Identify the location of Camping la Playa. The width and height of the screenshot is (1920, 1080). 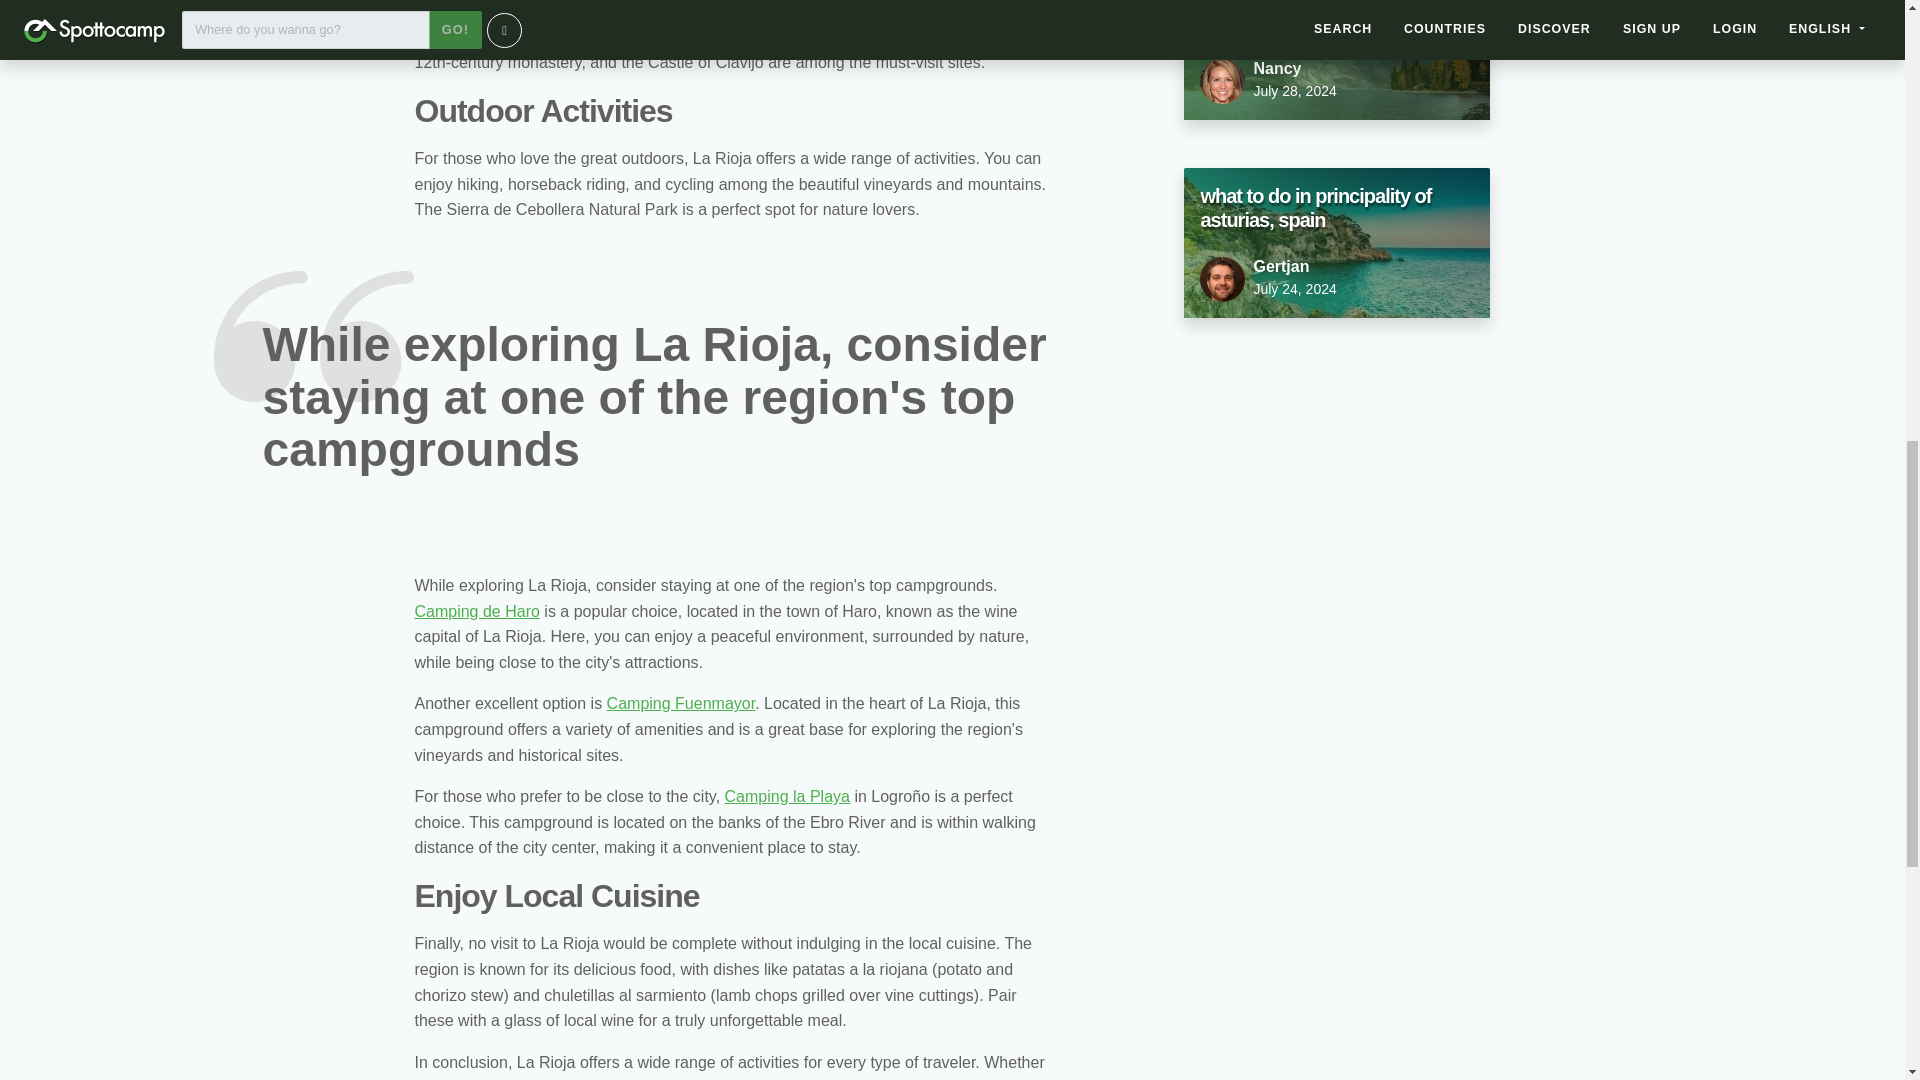
(1336, 60).